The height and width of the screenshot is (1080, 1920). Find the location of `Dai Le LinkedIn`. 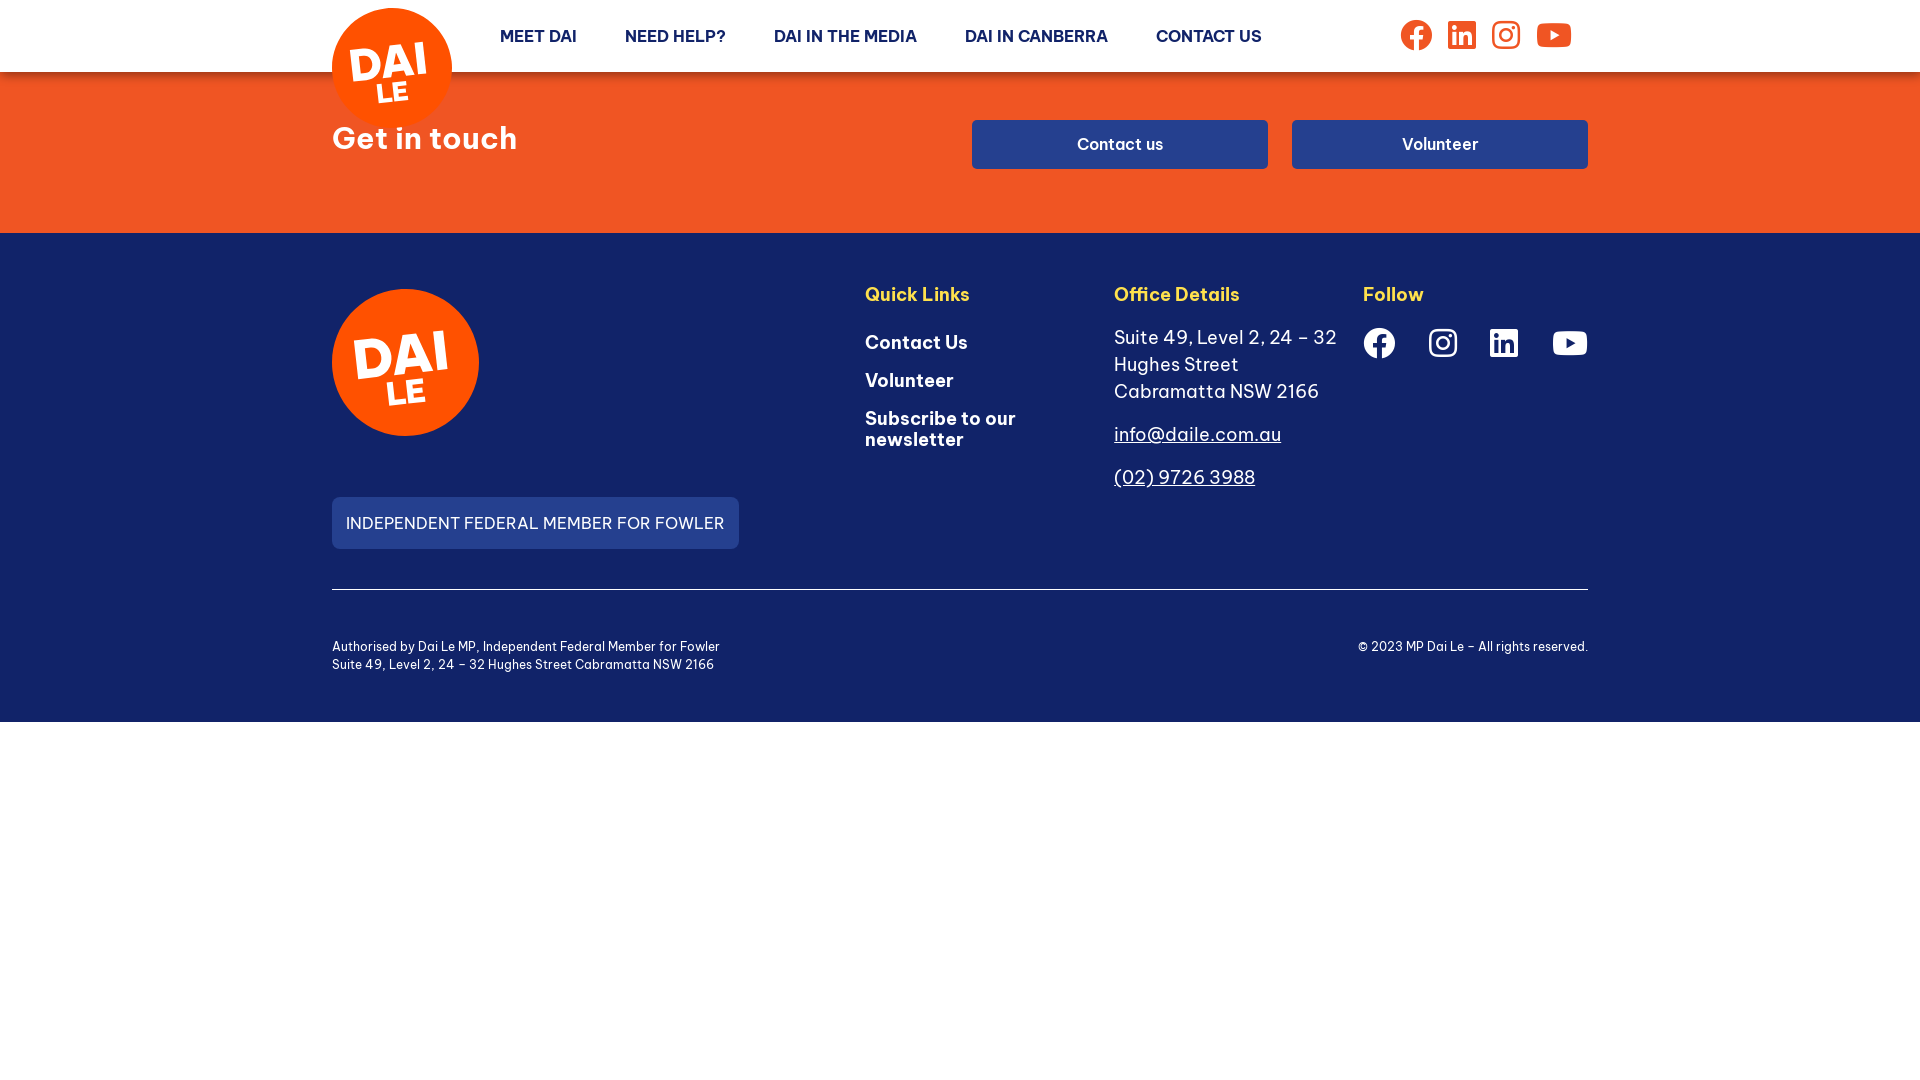

Dai Le LinkedIn is located at coordinates (1504, 343).